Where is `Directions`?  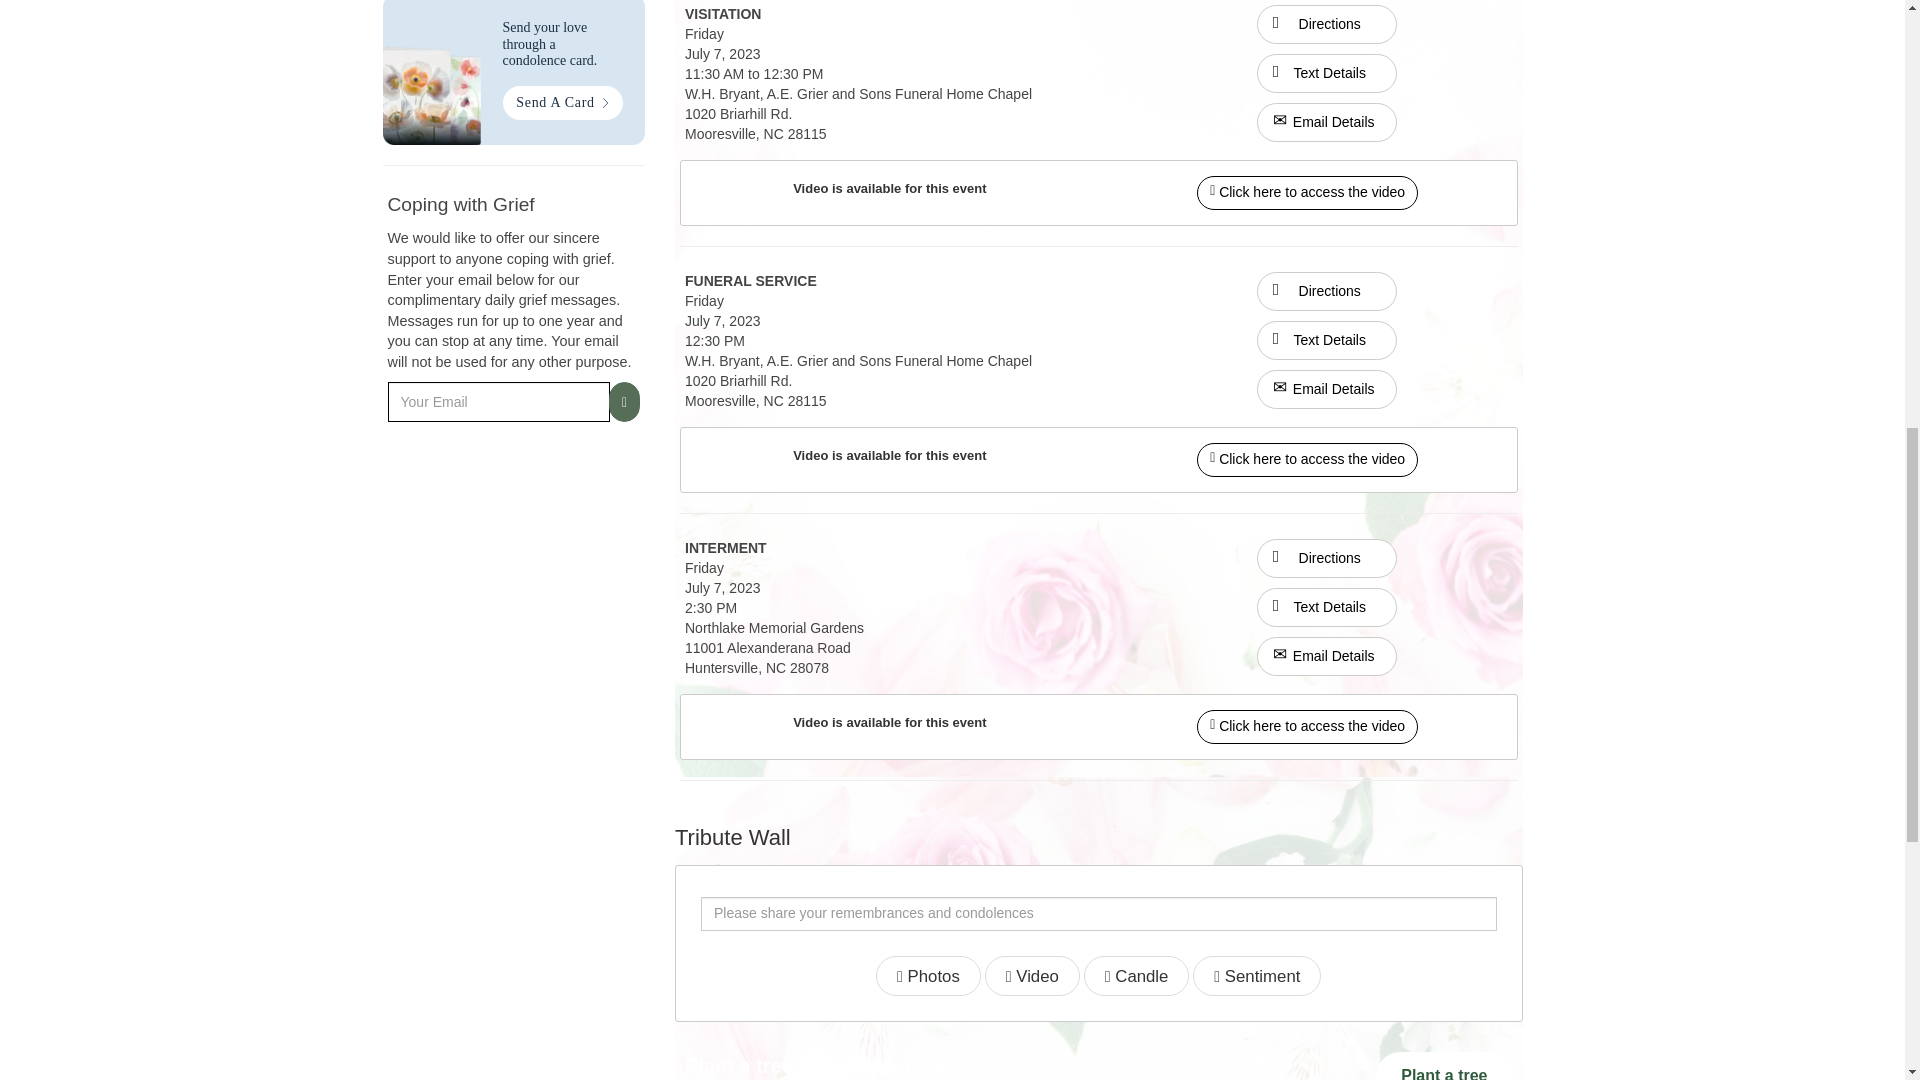
Directions is located at coordinates (1327, 23).